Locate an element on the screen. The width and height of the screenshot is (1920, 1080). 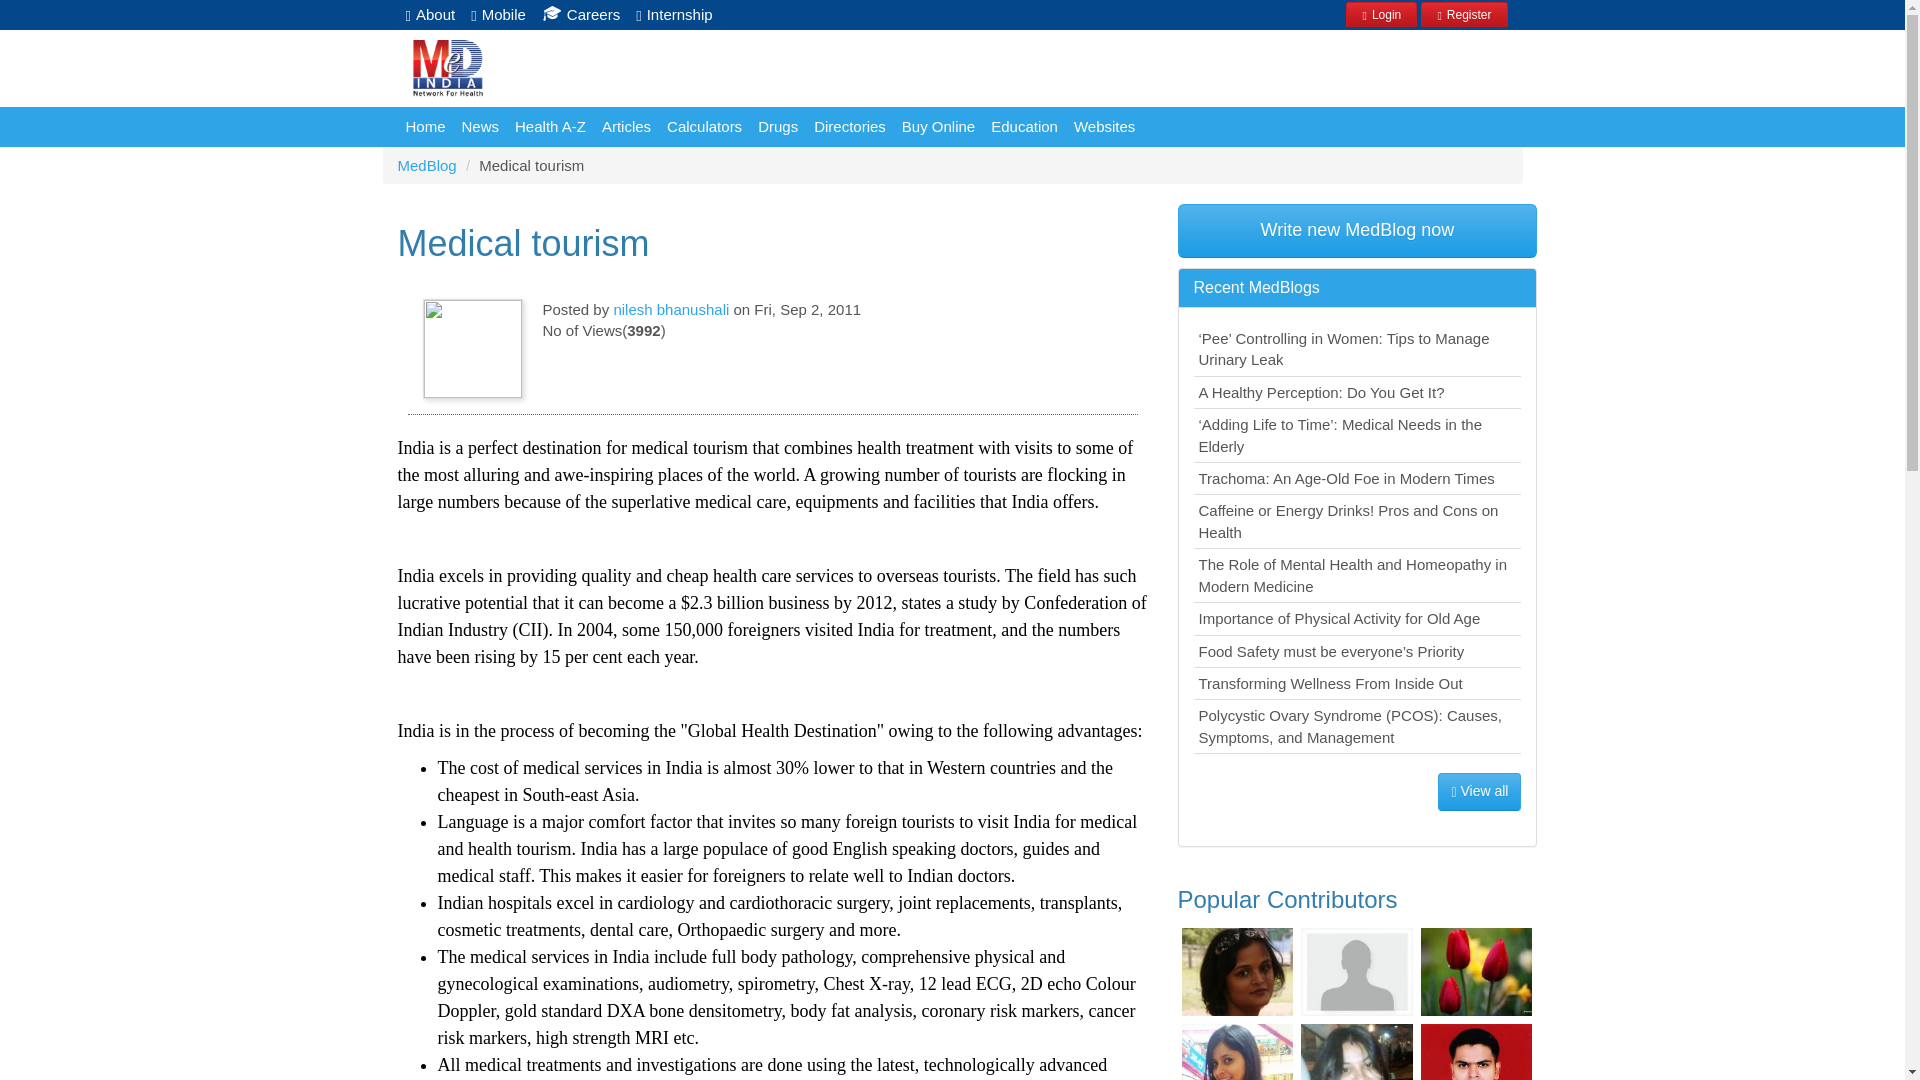
nilesh bhanushali is located at coordinates (670, 309).